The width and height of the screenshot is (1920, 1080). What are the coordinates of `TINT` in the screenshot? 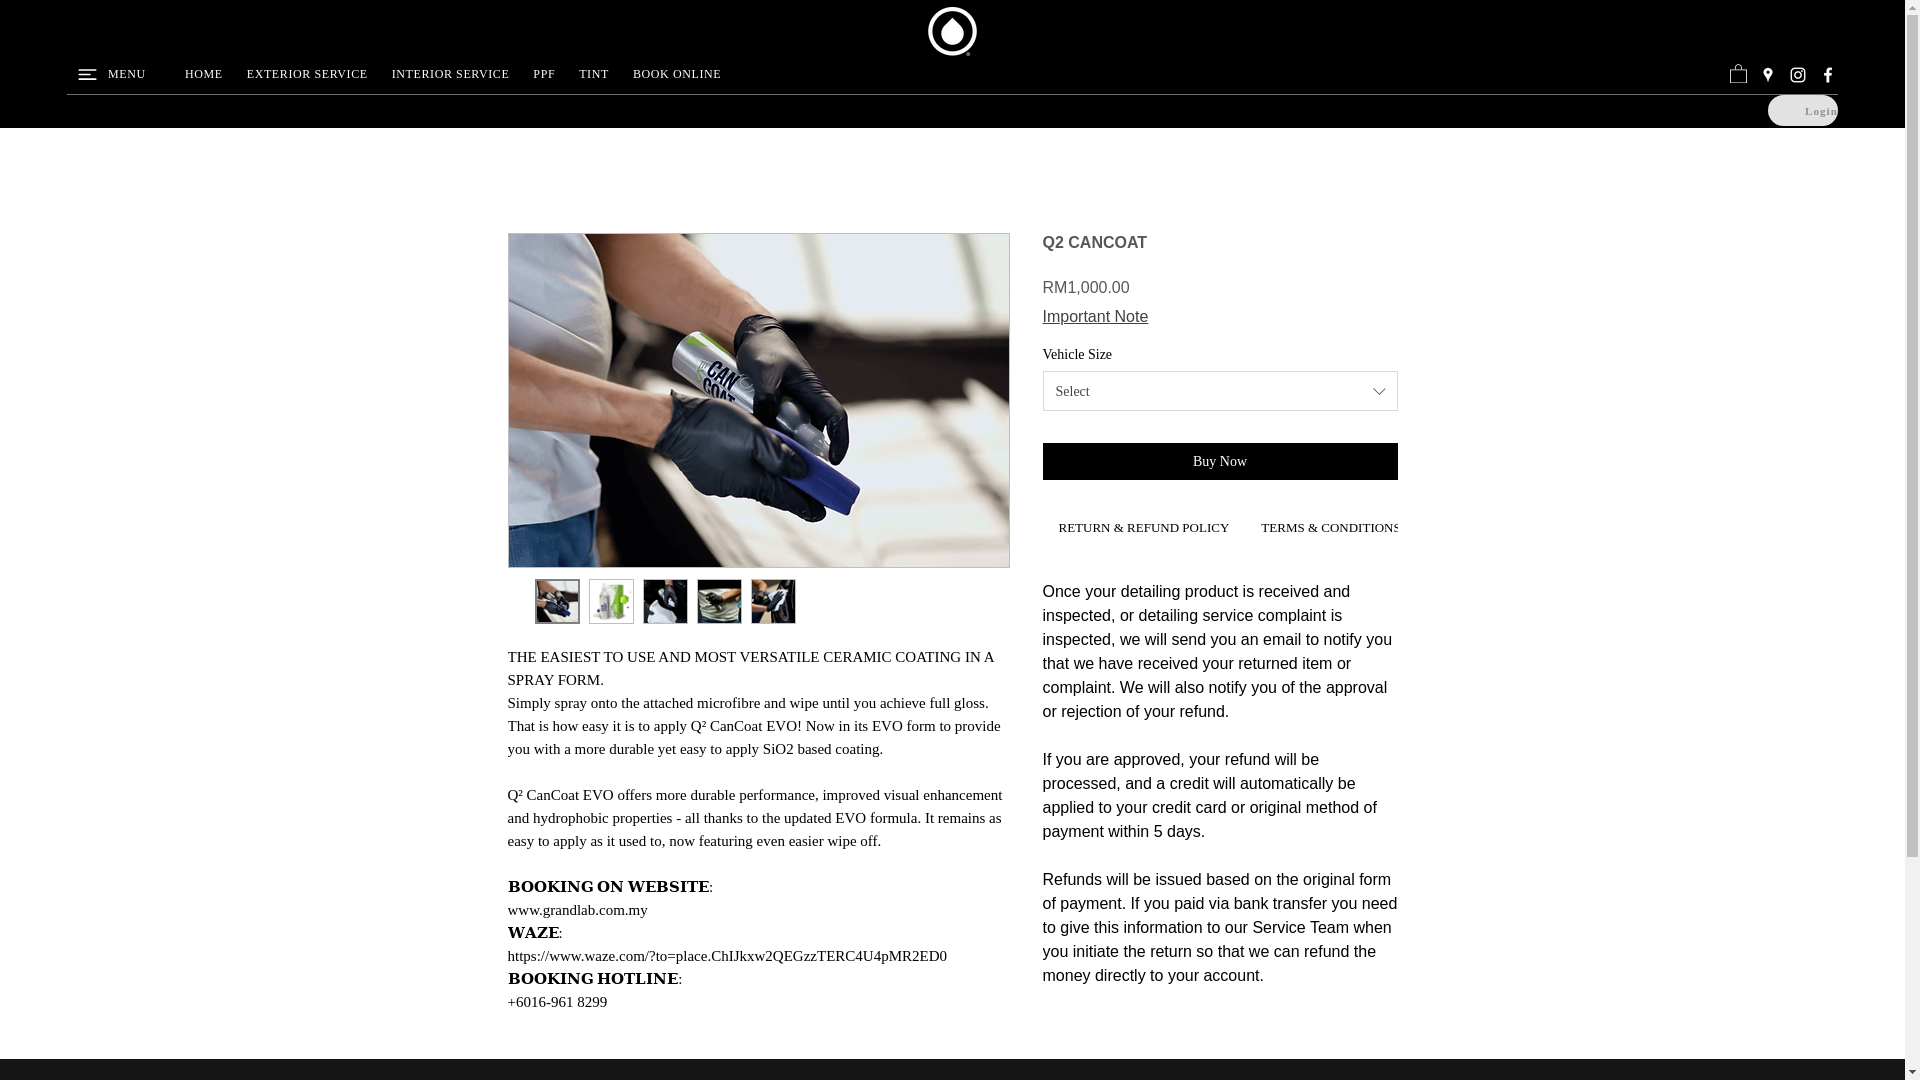 It's located at (593, 74).